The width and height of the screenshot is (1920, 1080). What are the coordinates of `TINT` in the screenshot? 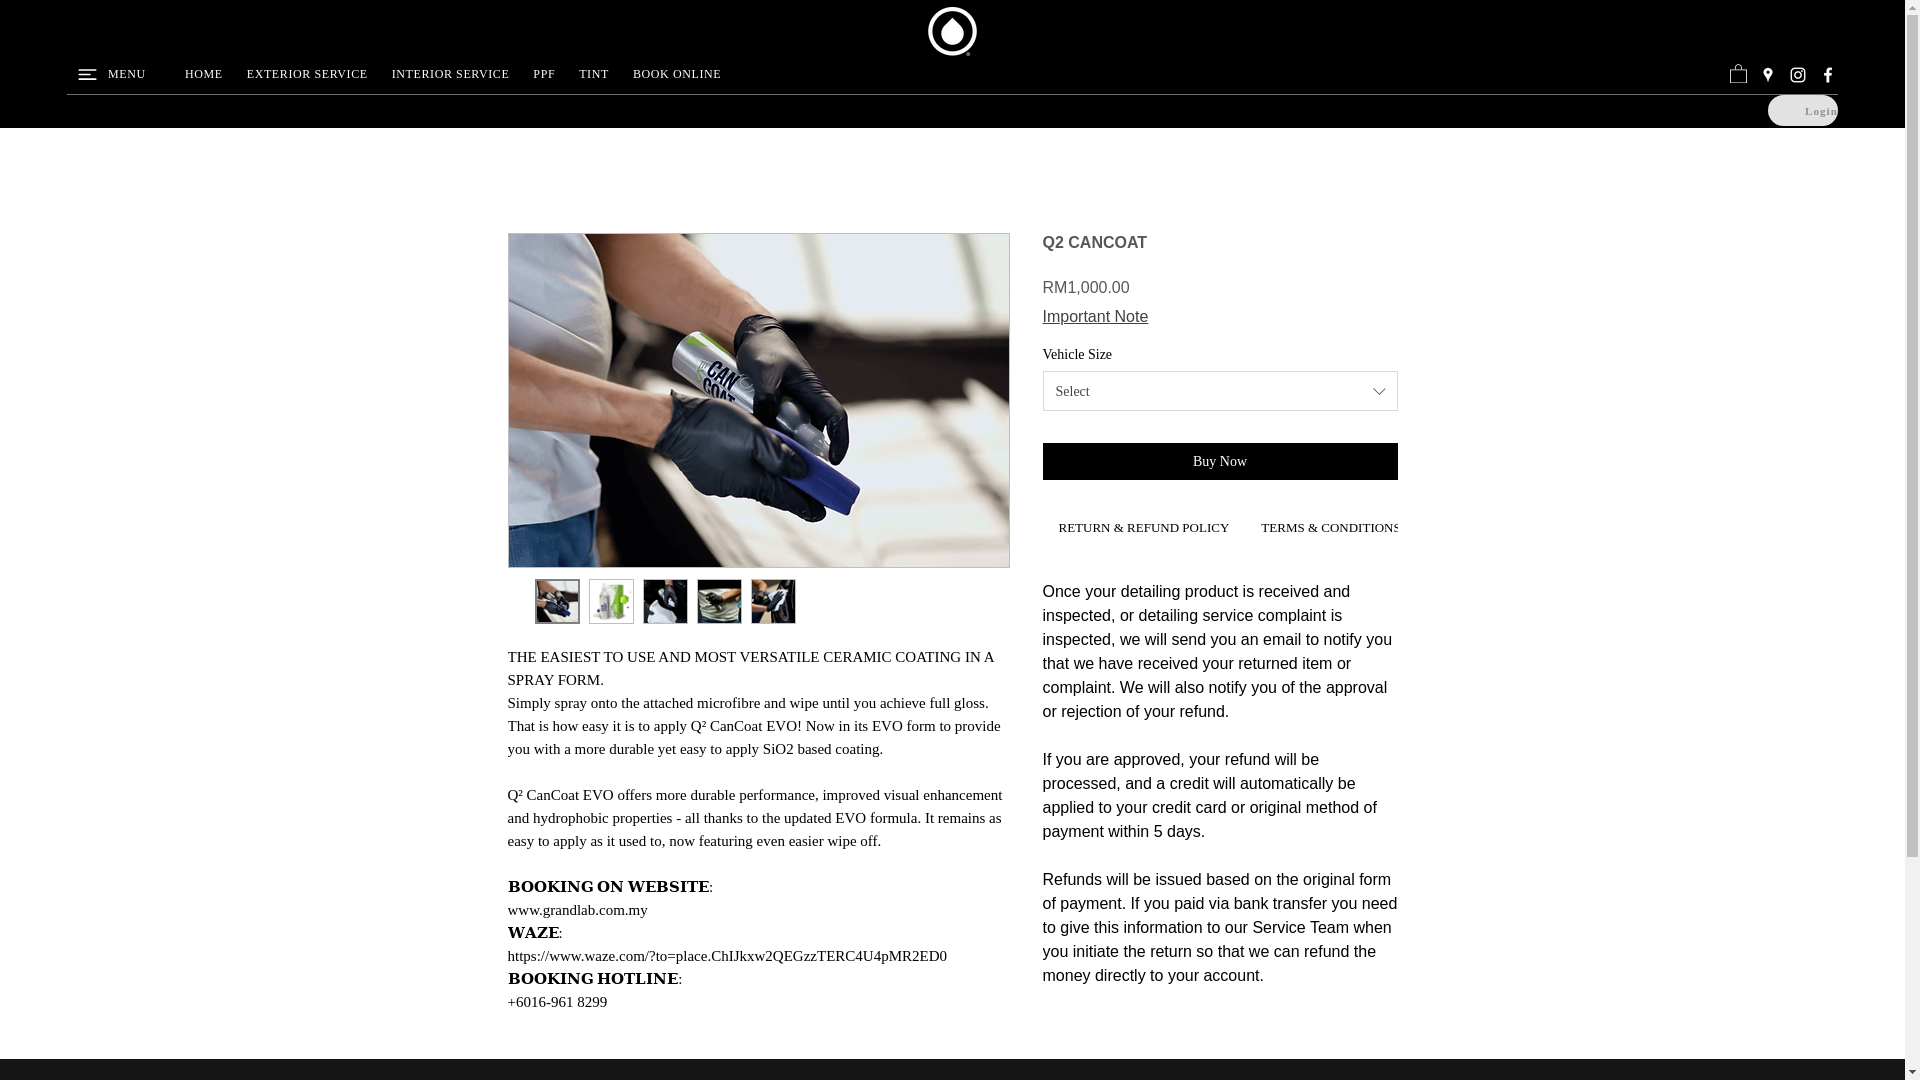 It's located at (593, 74).